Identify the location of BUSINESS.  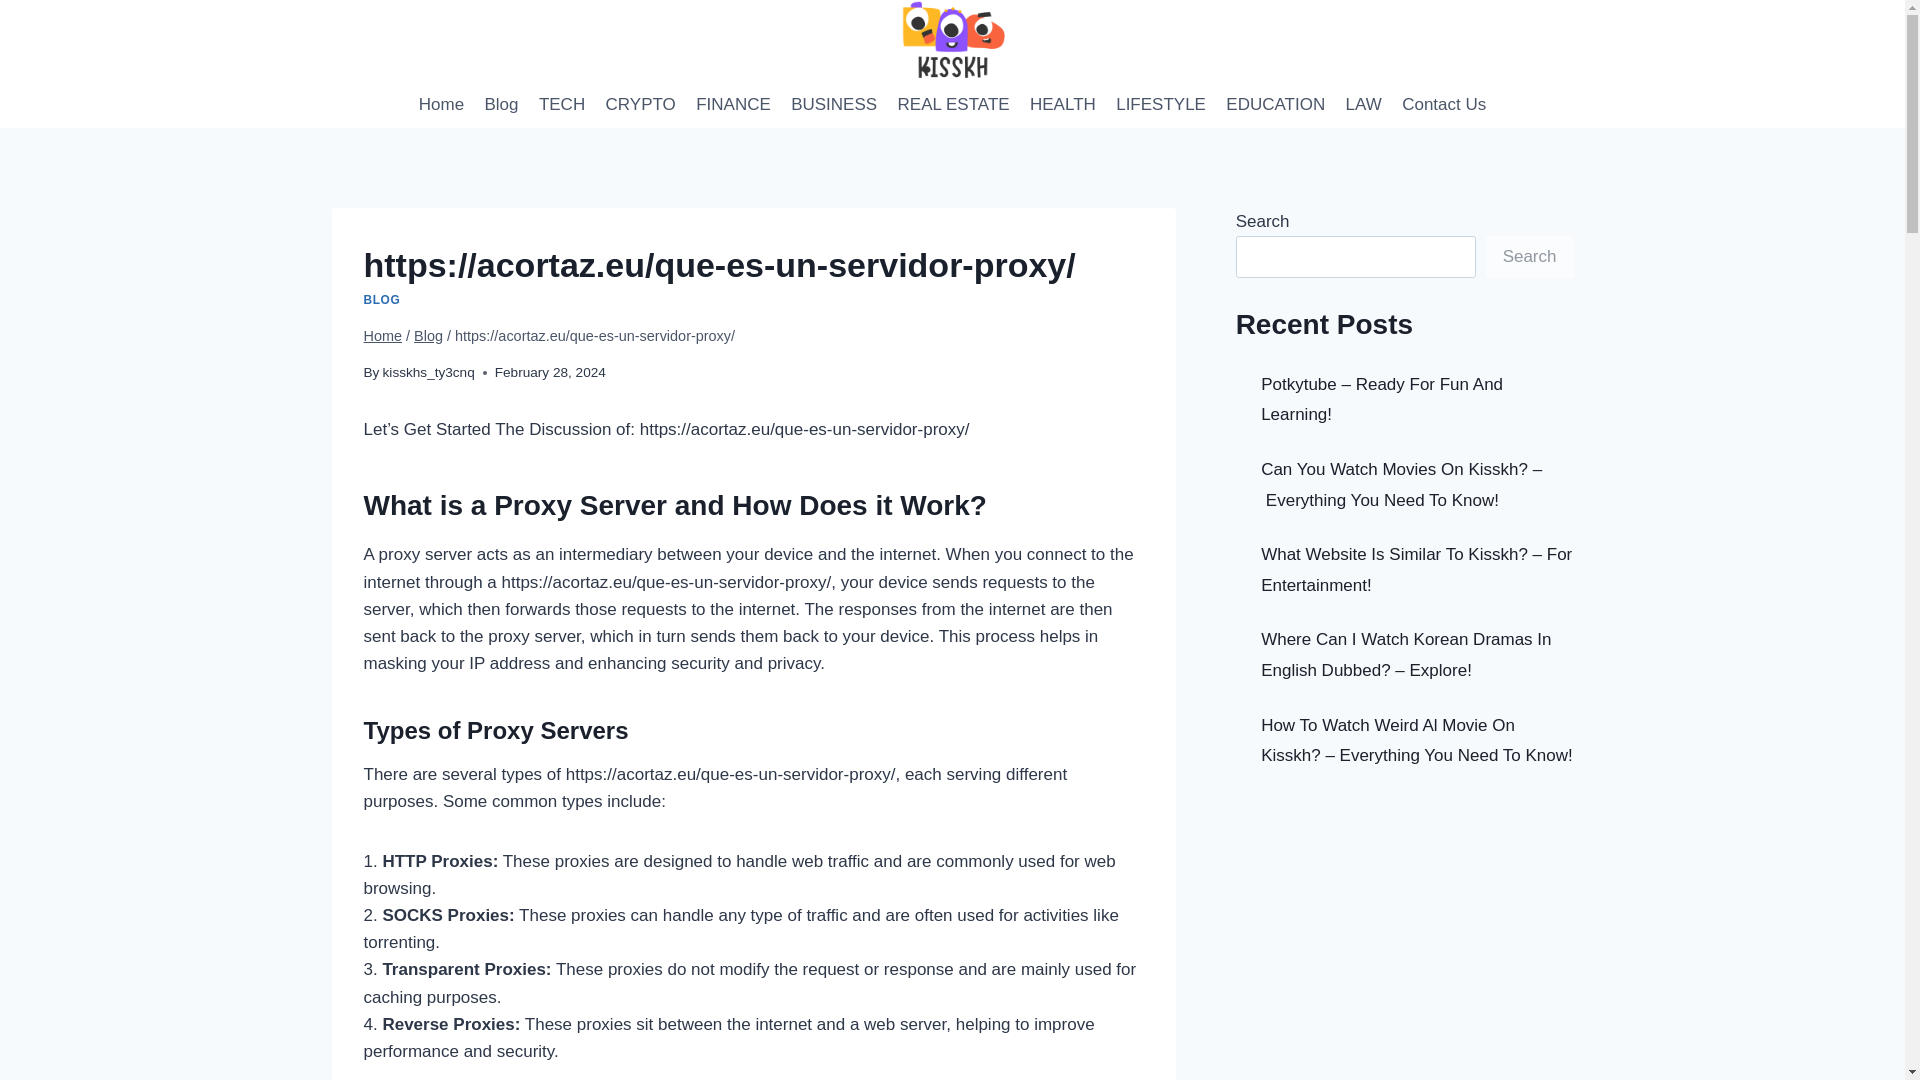
(834, 104).